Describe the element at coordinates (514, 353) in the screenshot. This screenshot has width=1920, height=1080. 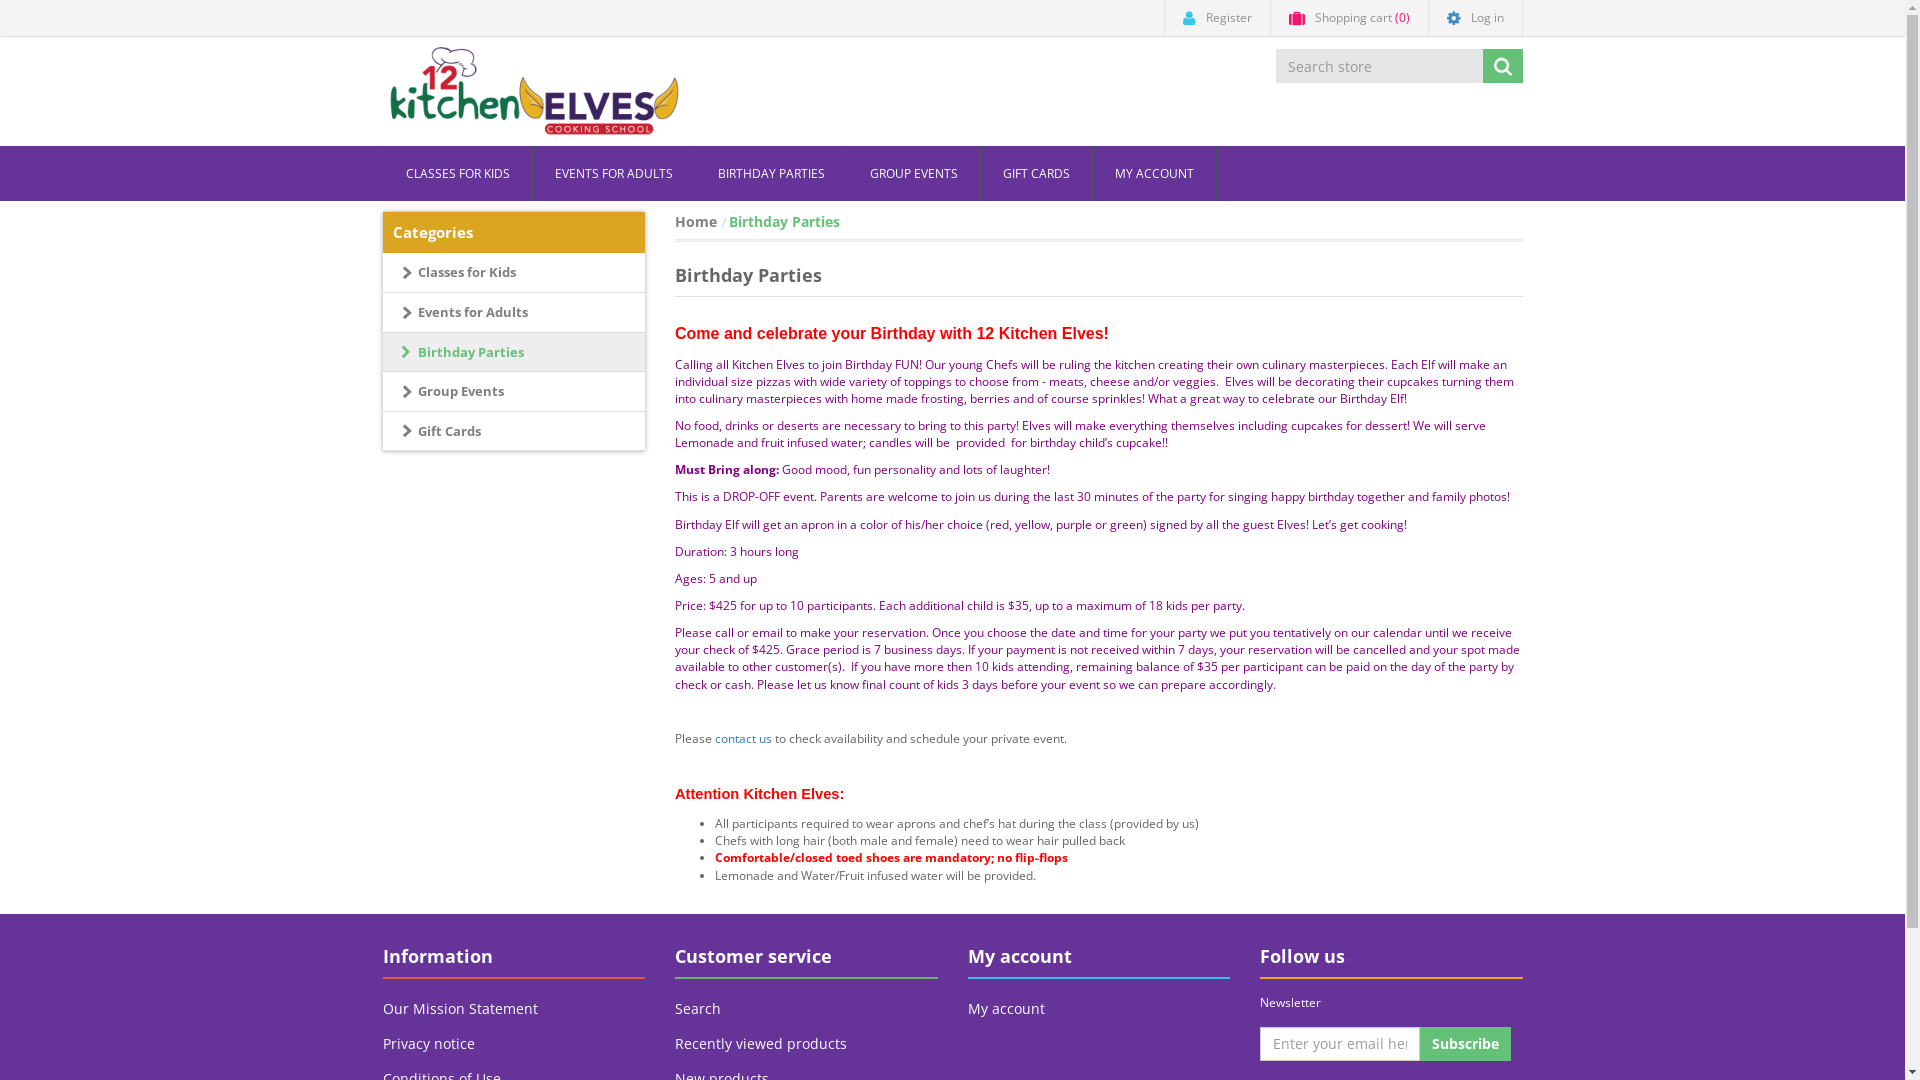
I see `Birthday Parties` at that location.